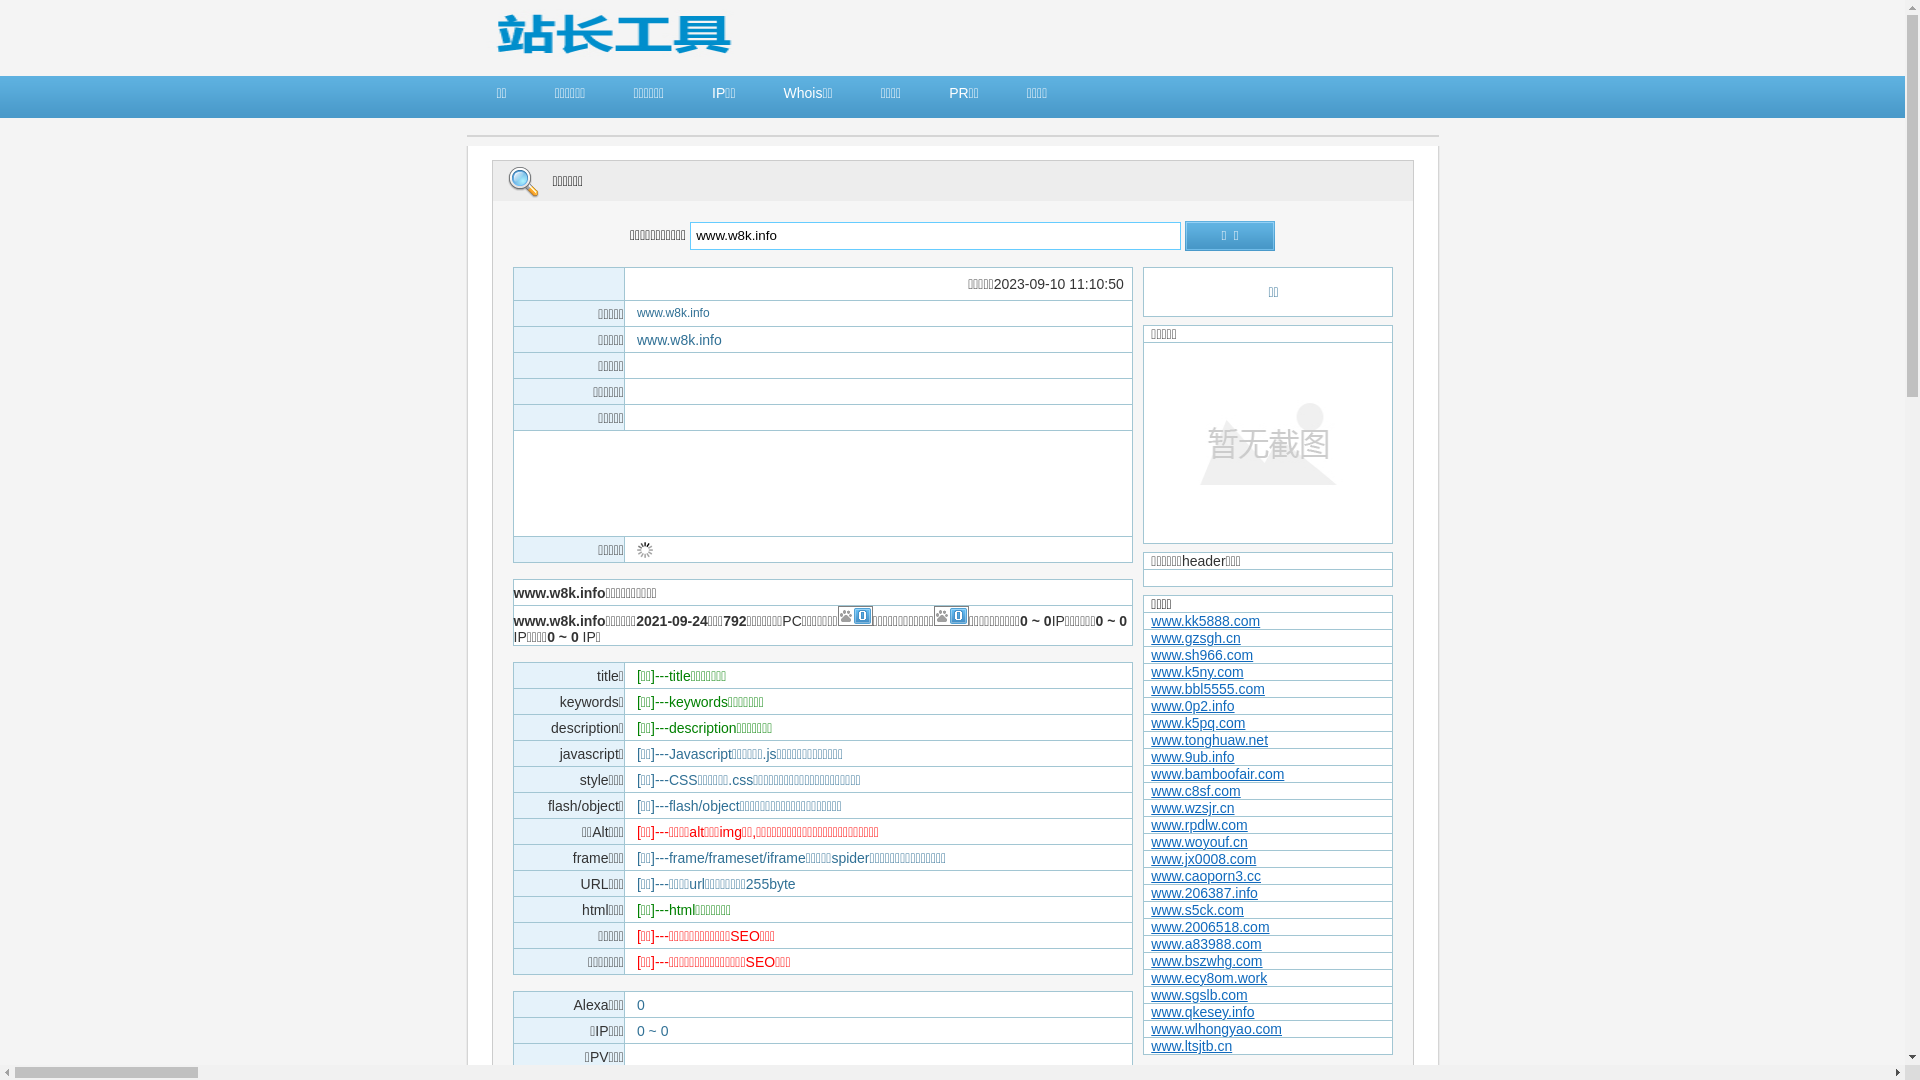  Describe the element at coordinates (1206, 620) in the screenshot. I see `www.kk5888.com` at that location.